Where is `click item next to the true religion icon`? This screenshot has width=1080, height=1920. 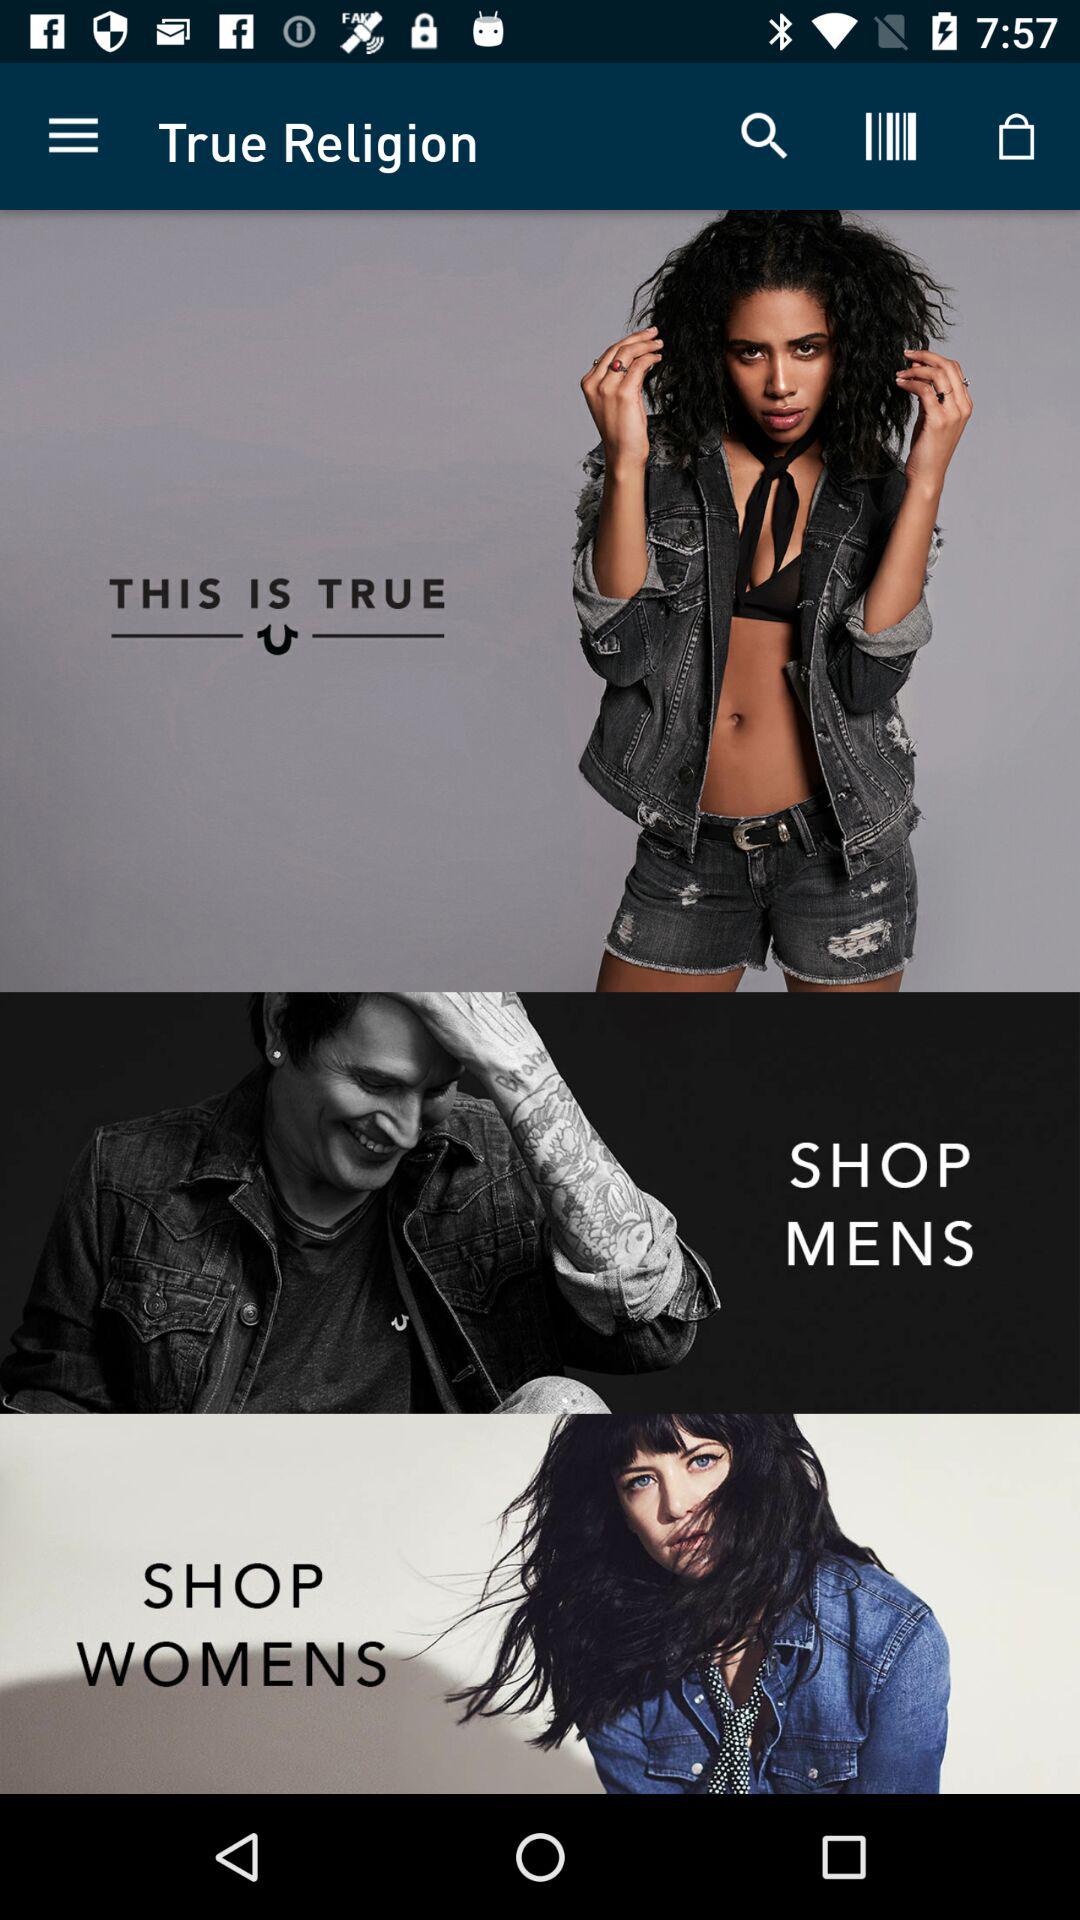
click item next to the true religion icon is located at coordinates (73, 136).